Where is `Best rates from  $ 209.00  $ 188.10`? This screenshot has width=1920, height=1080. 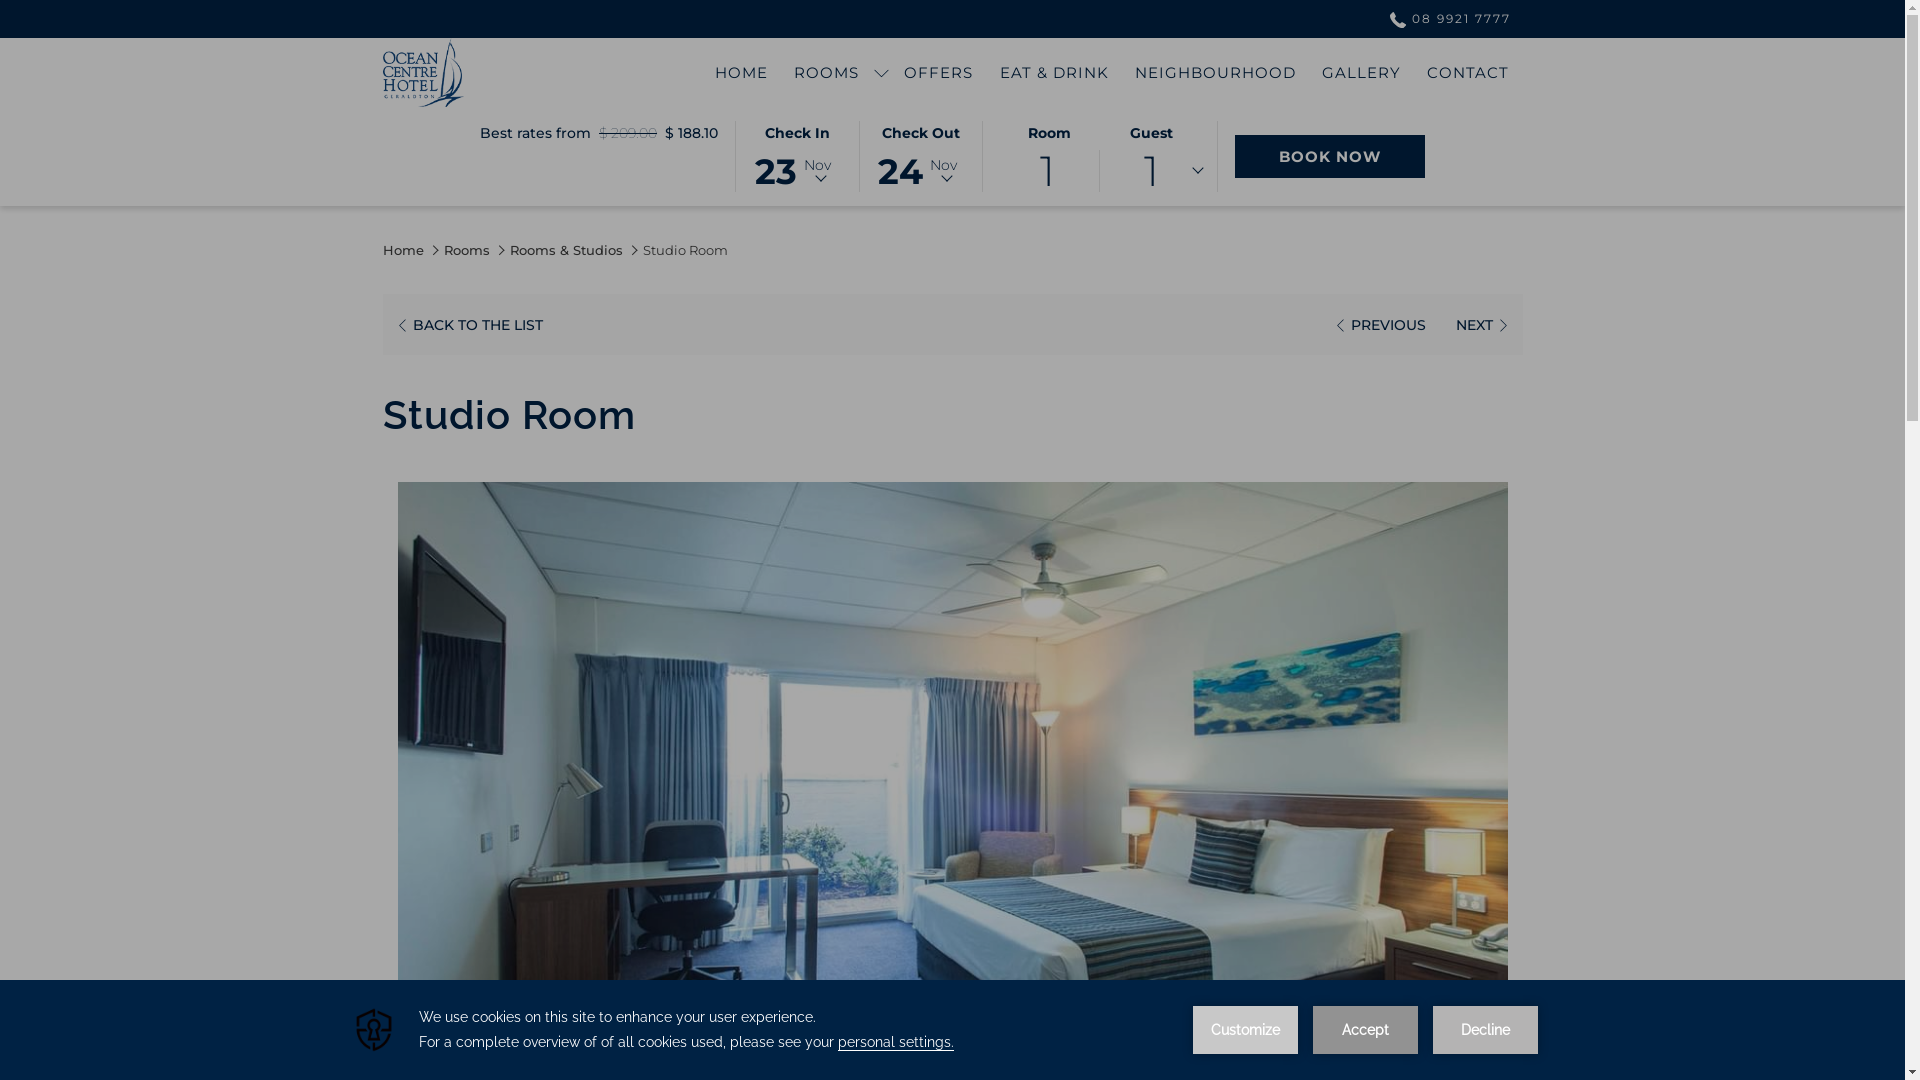
Best rates from  $ 209.00  $ 188.10 is located at coordinates (599, 133).